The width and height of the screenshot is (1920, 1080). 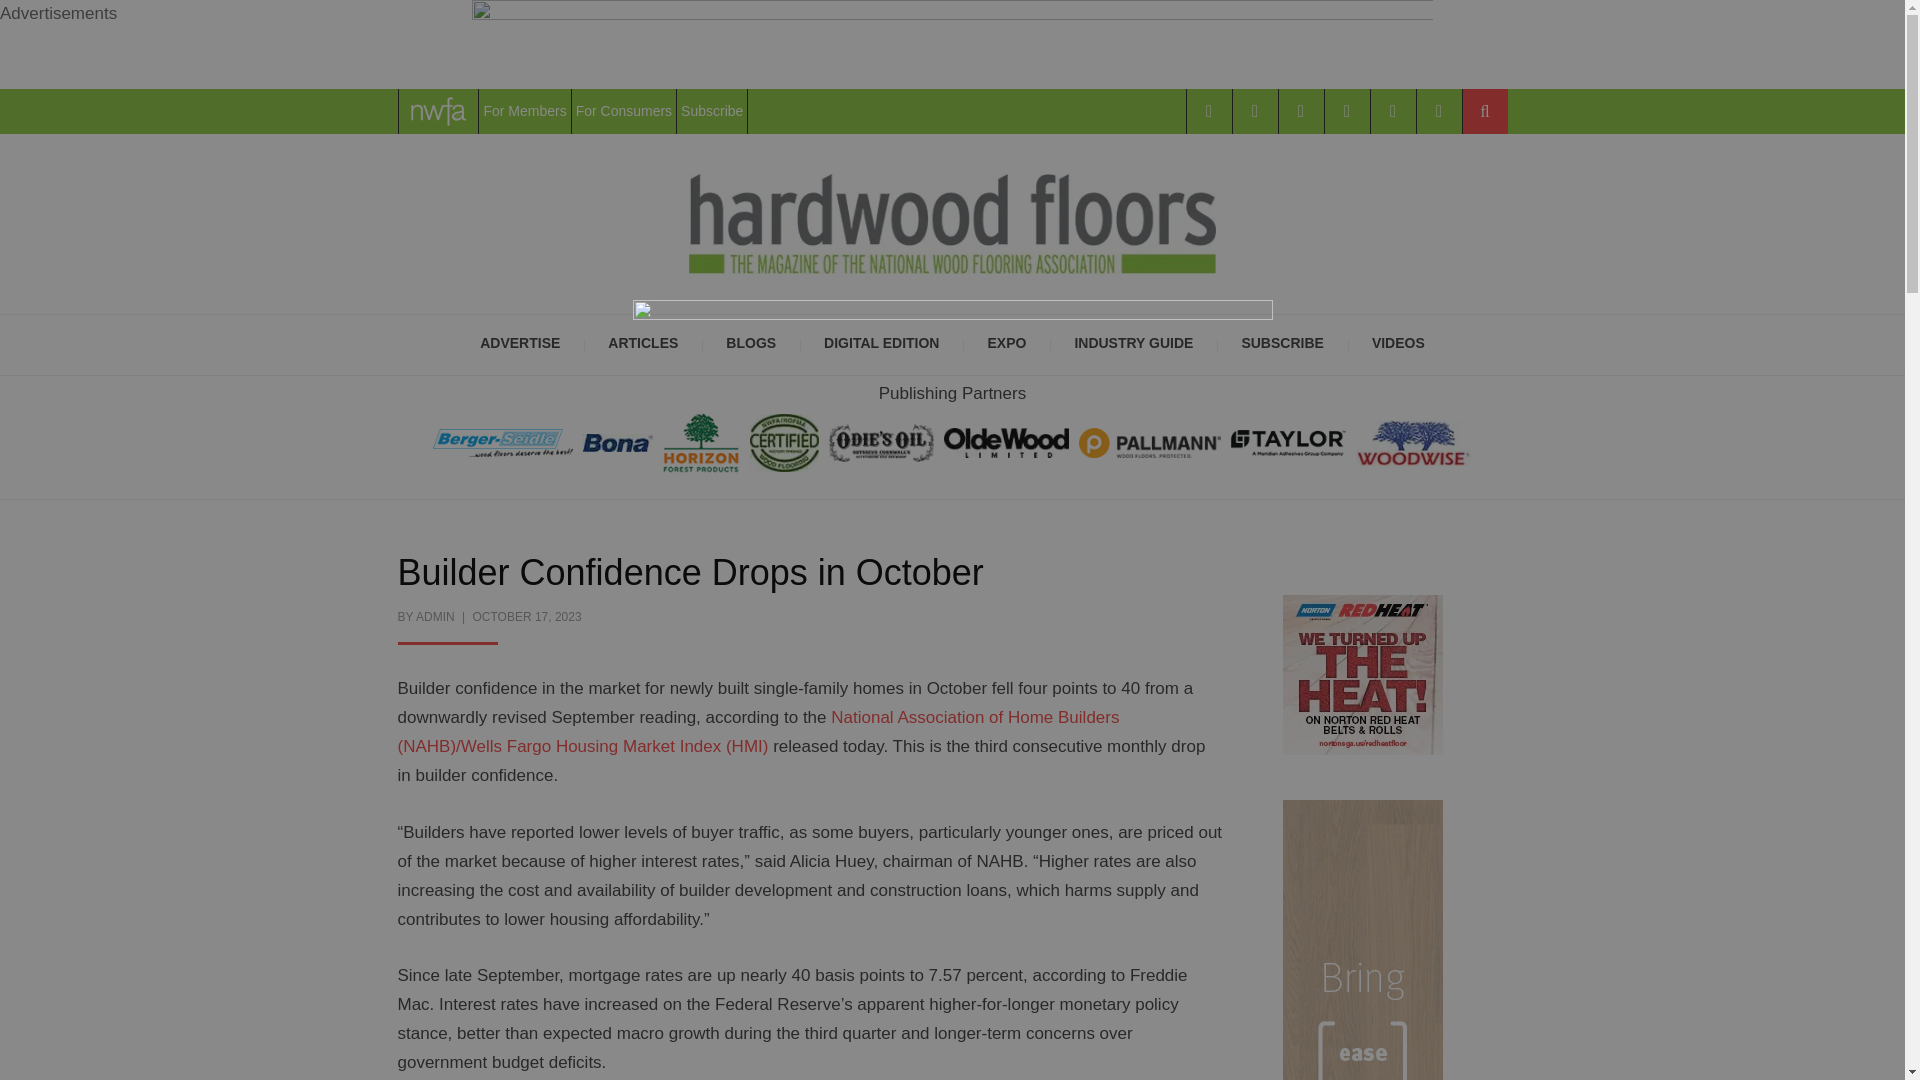 I want to click on ARTICLES, so click(x=642, y=344).